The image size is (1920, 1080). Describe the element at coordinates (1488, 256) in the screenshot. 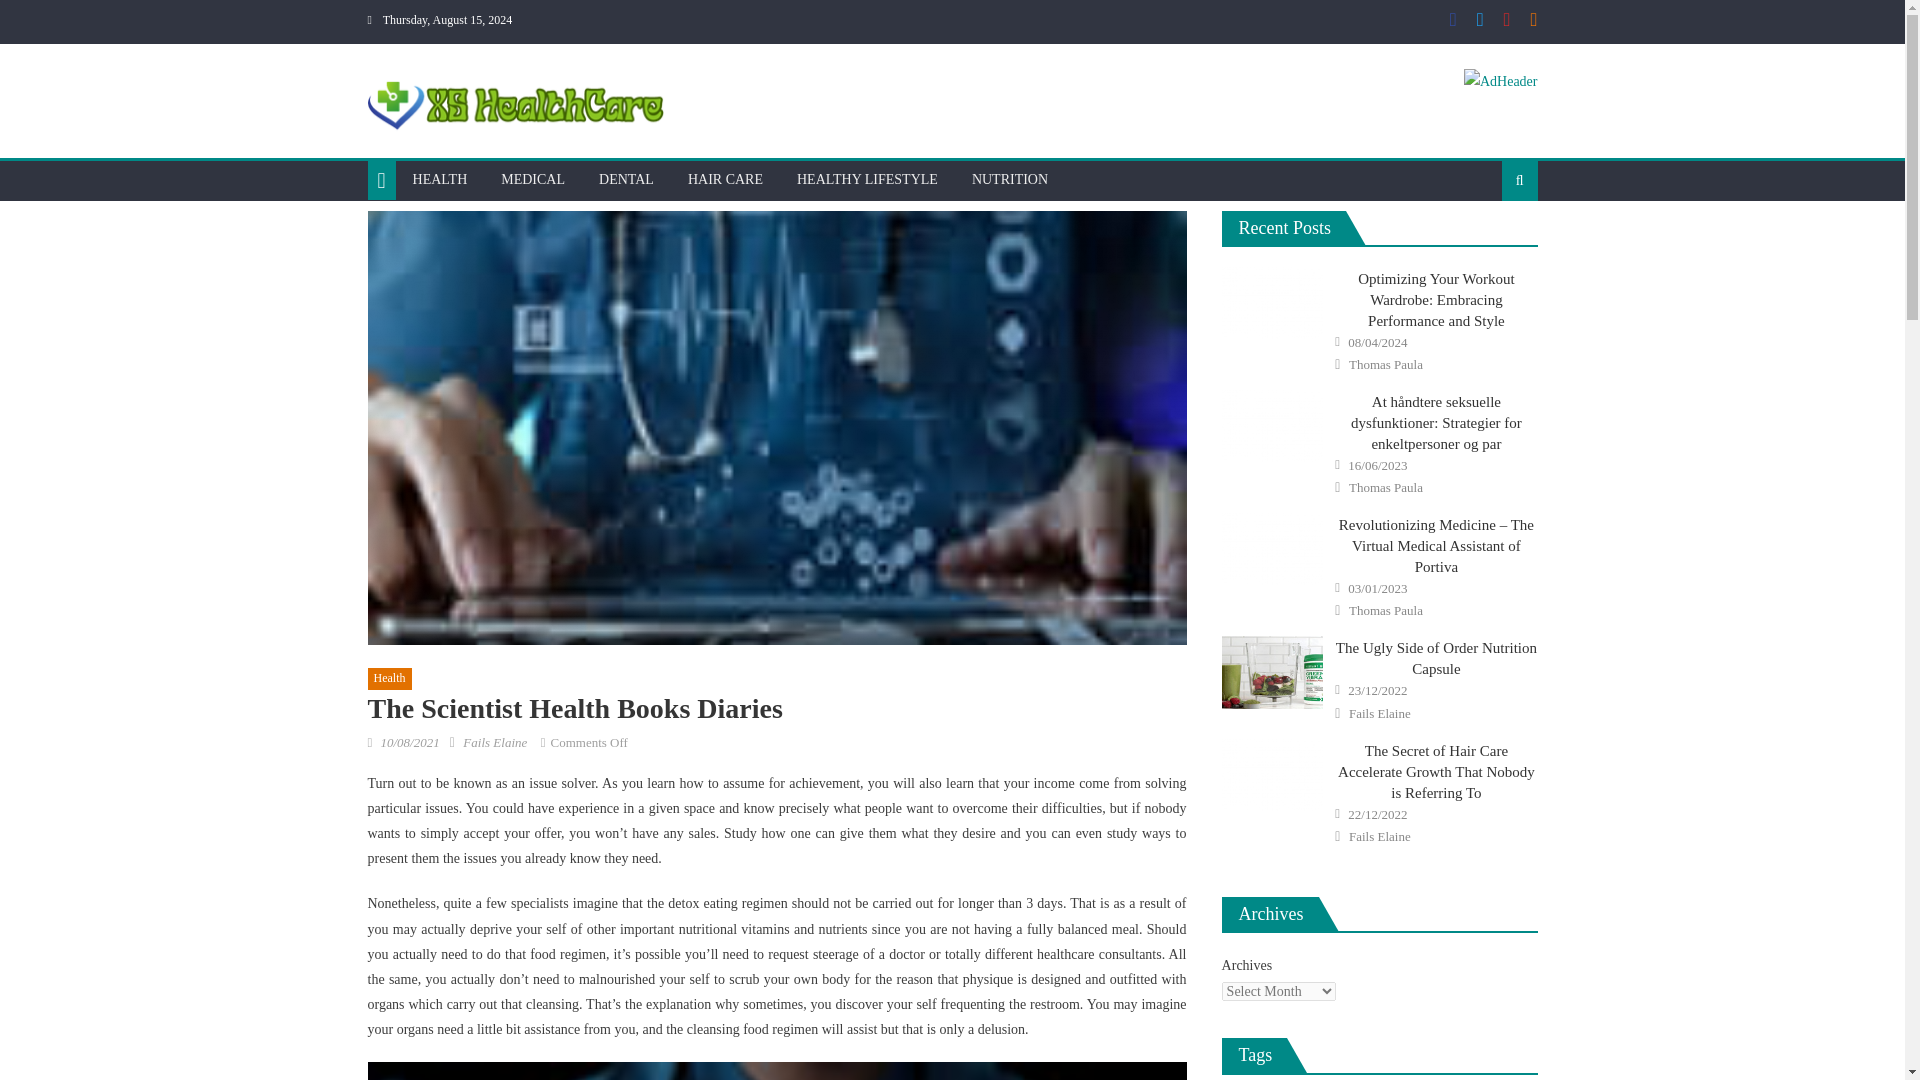

I see `Search` at that location.